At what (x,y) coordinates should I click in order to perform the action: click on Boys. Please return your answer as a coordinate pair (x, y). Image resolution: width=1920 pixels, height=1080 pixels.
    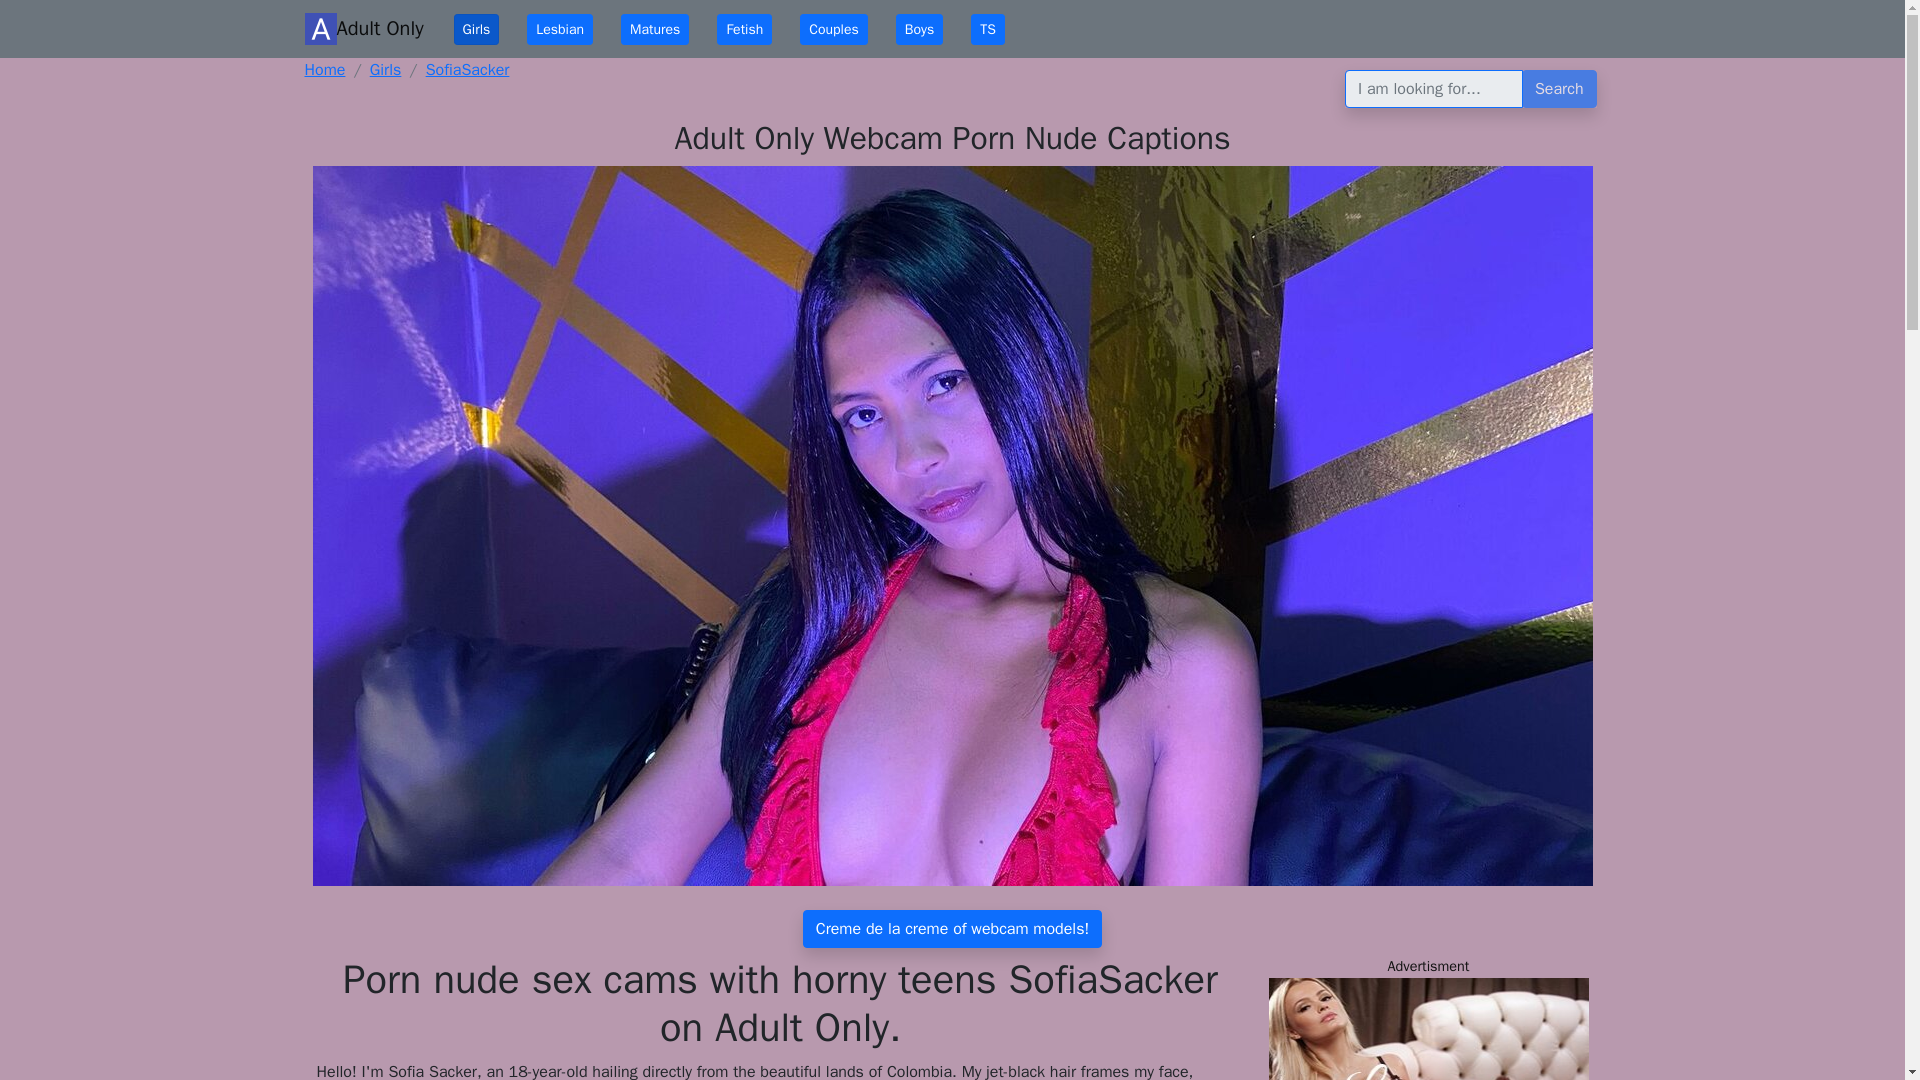
    Looking at the image, I should click on (919, 30).